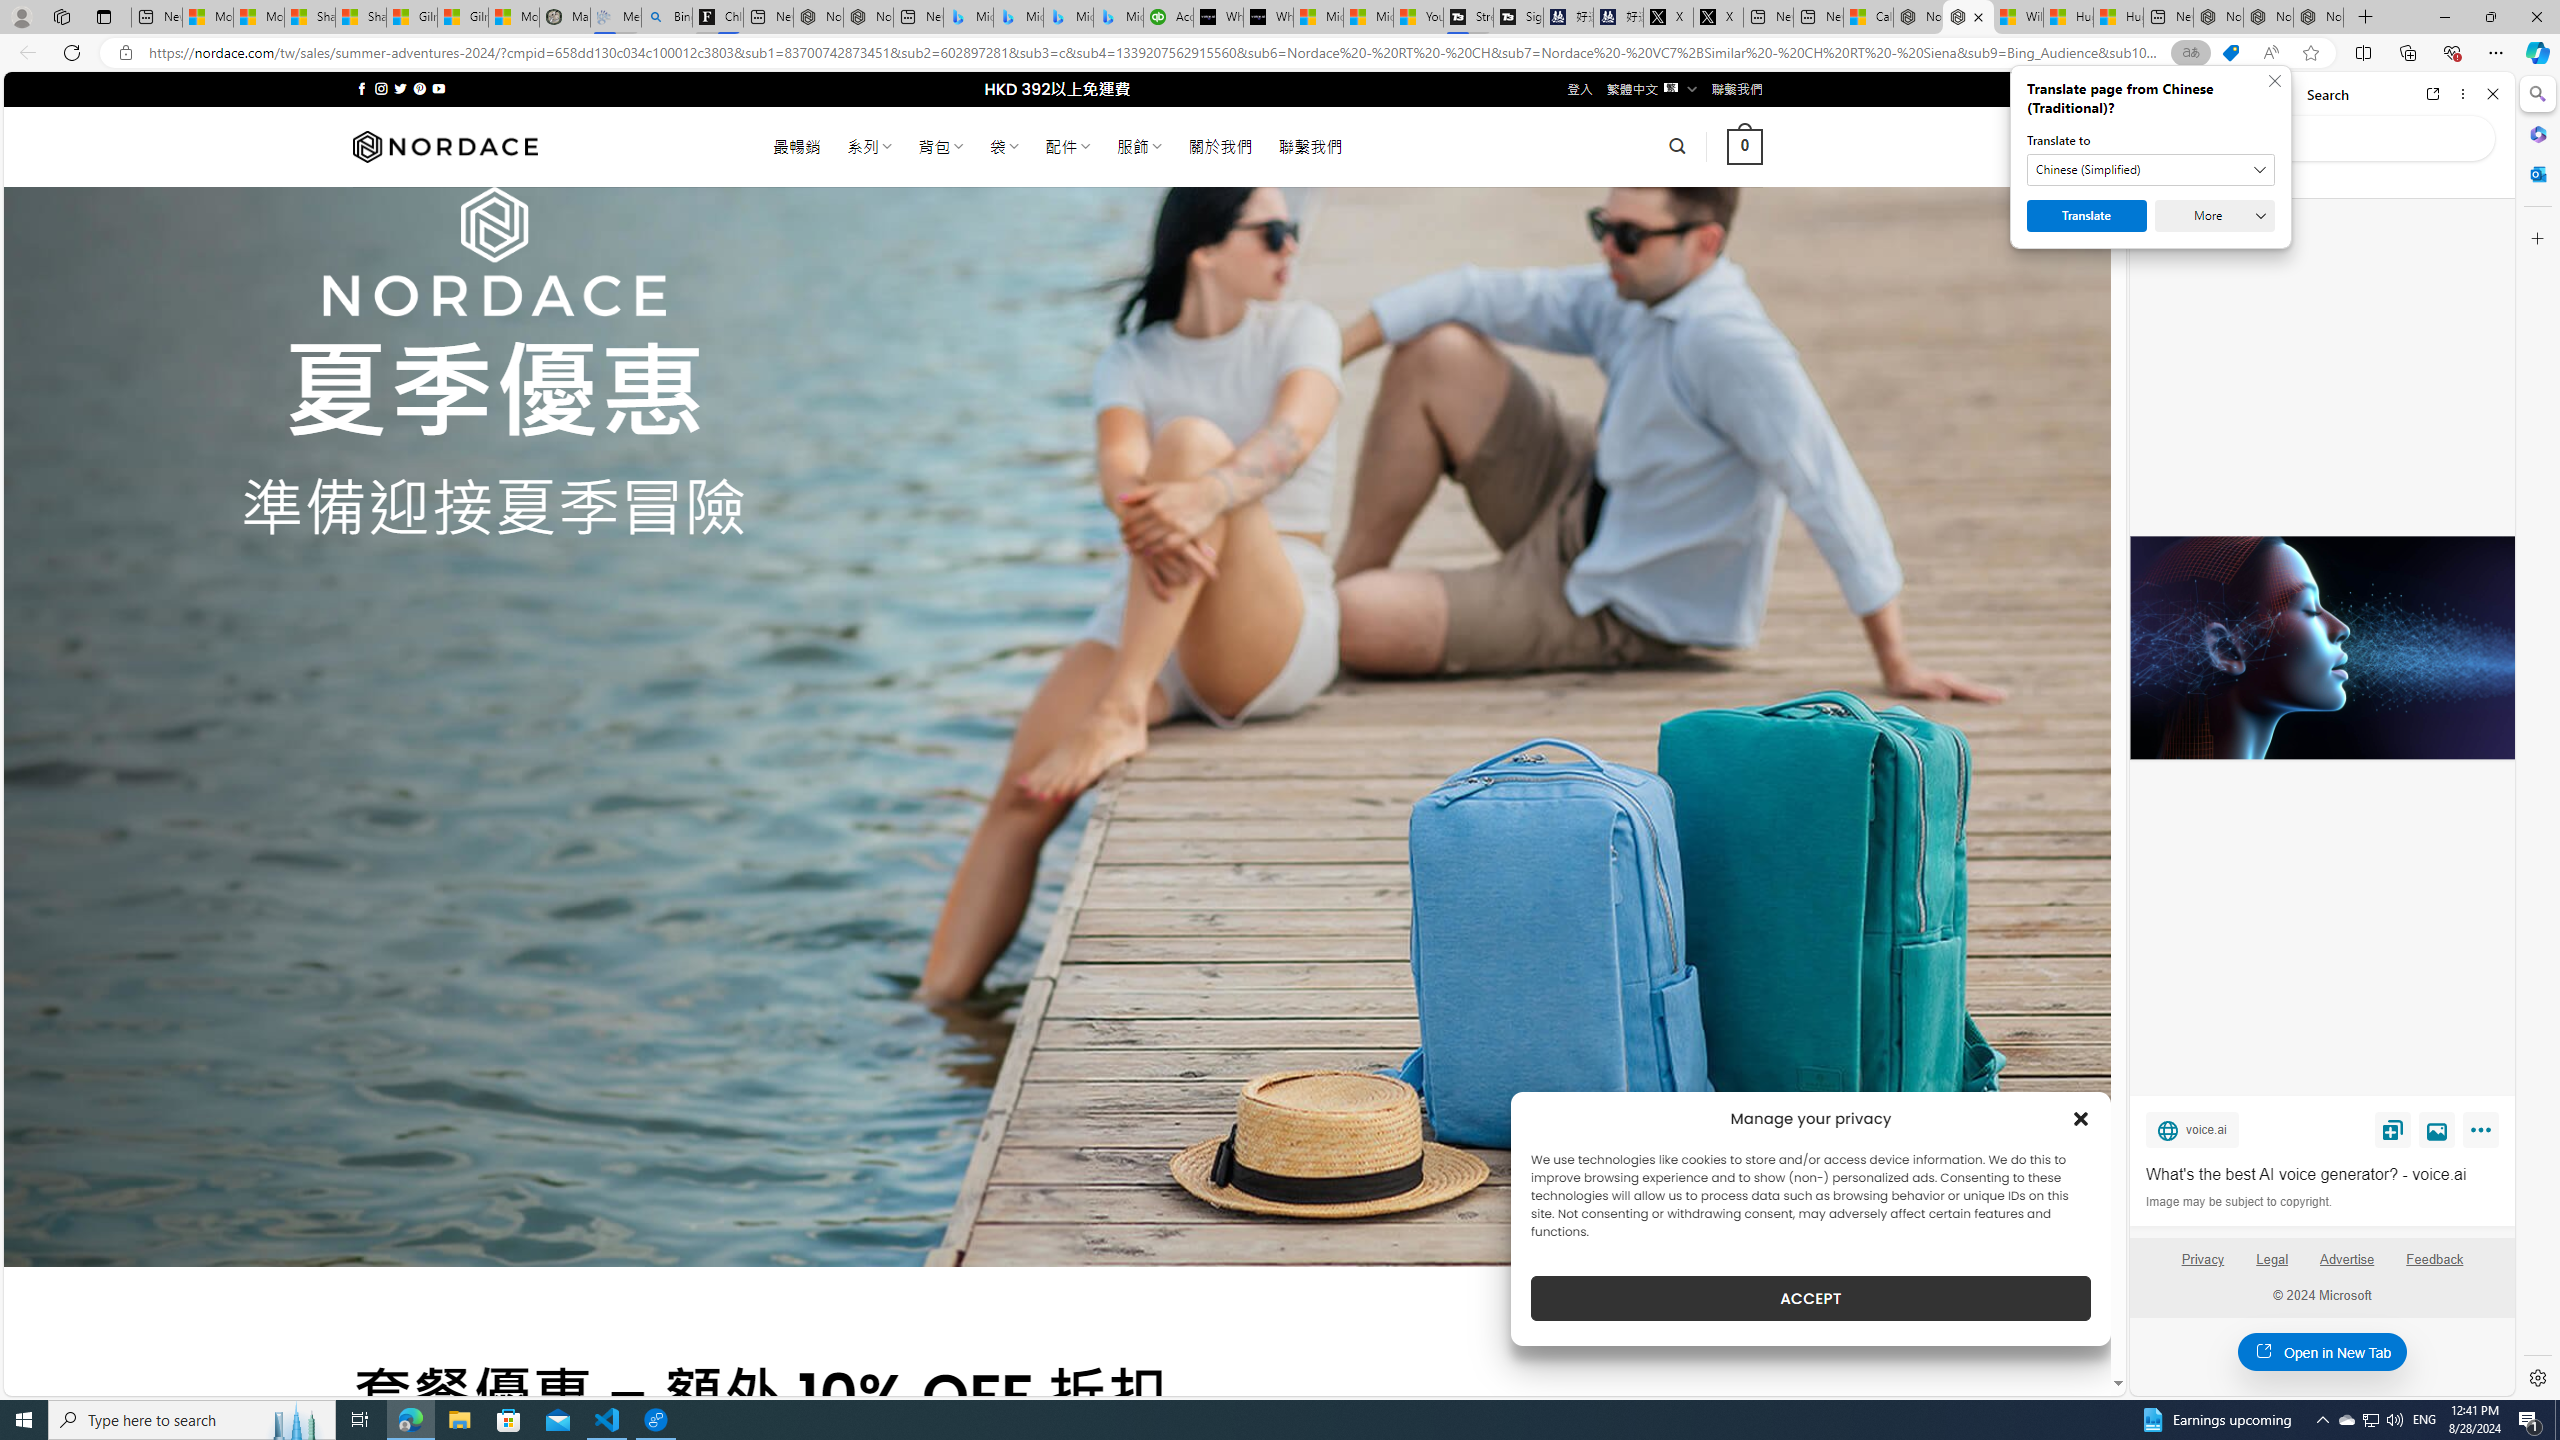 This screenshot has height=1440, width=2560. What do you see at coordinates (2151, 170) in the screenshot?
I see `Translate to` at bounding box center [2151, 170].